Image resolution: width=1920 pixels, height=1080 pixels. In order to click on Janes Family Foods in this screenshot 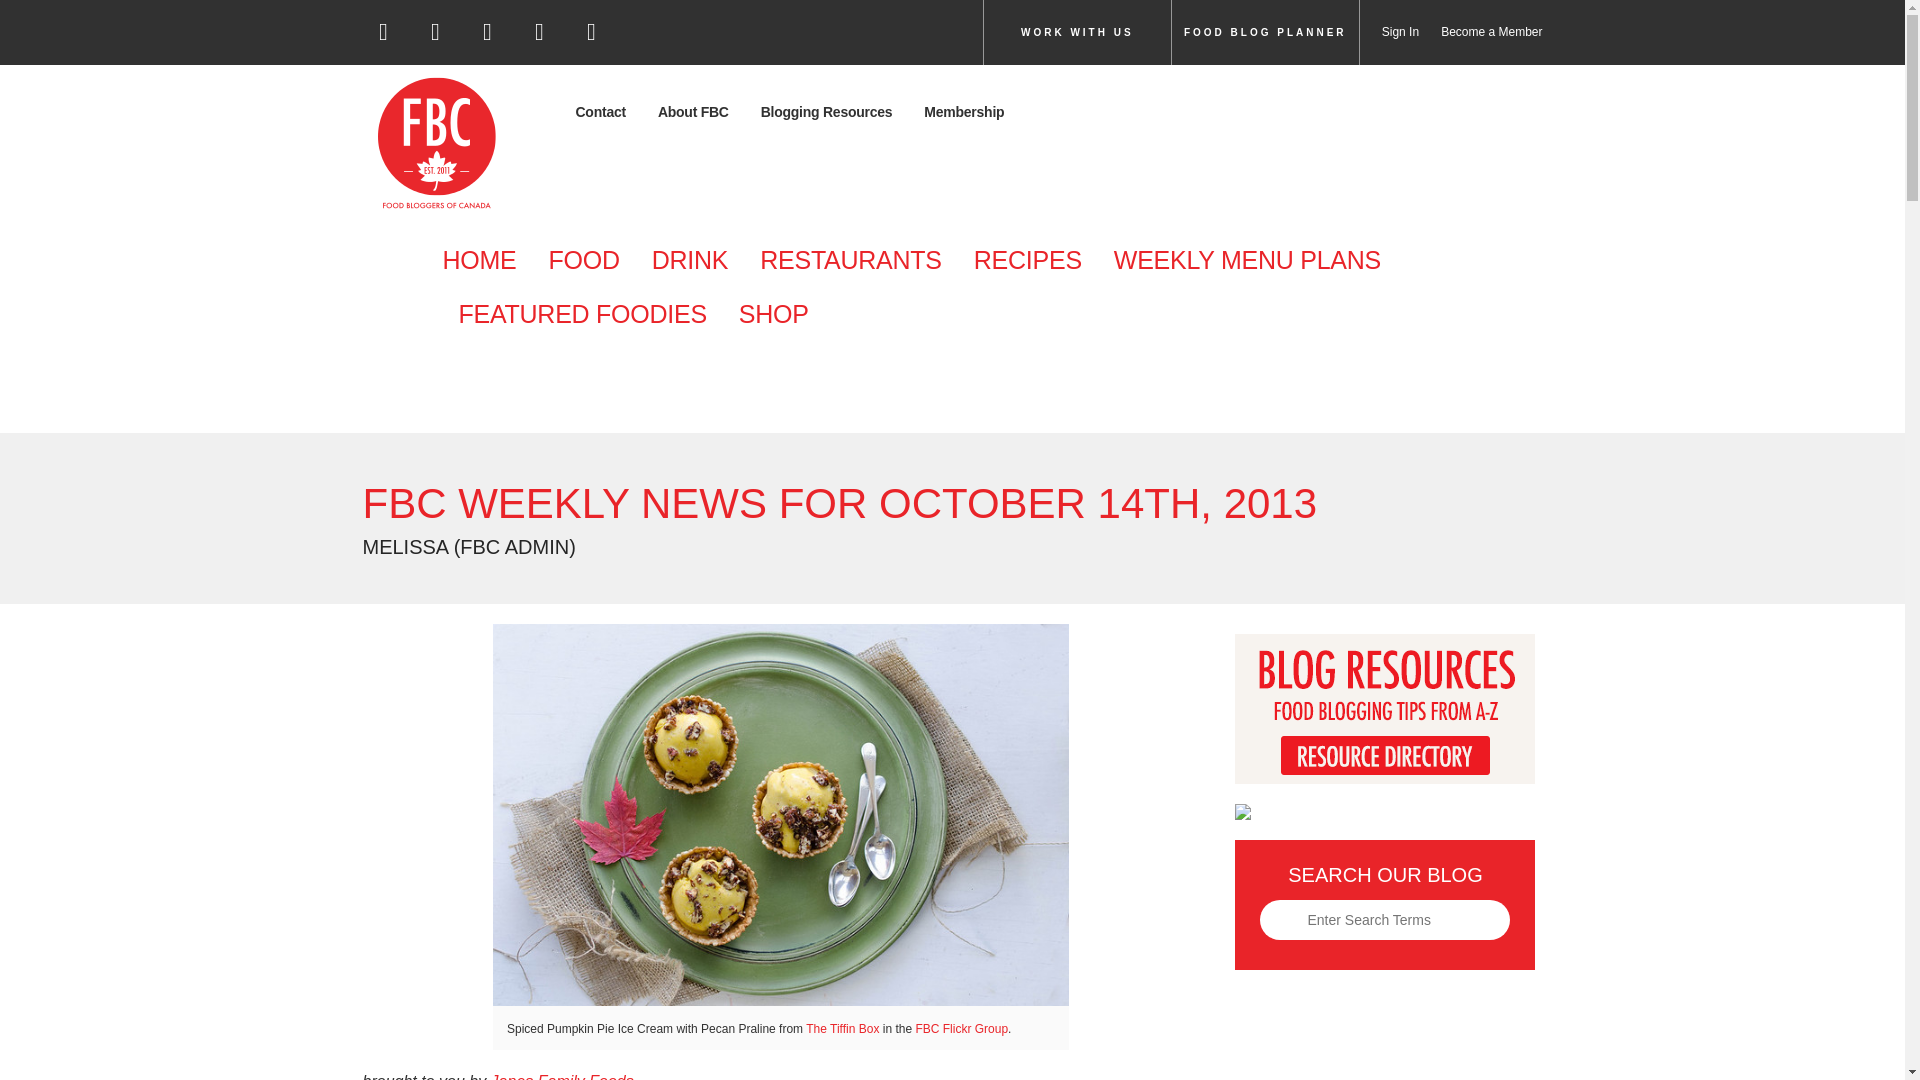, I will do `click(565, 1076)`.